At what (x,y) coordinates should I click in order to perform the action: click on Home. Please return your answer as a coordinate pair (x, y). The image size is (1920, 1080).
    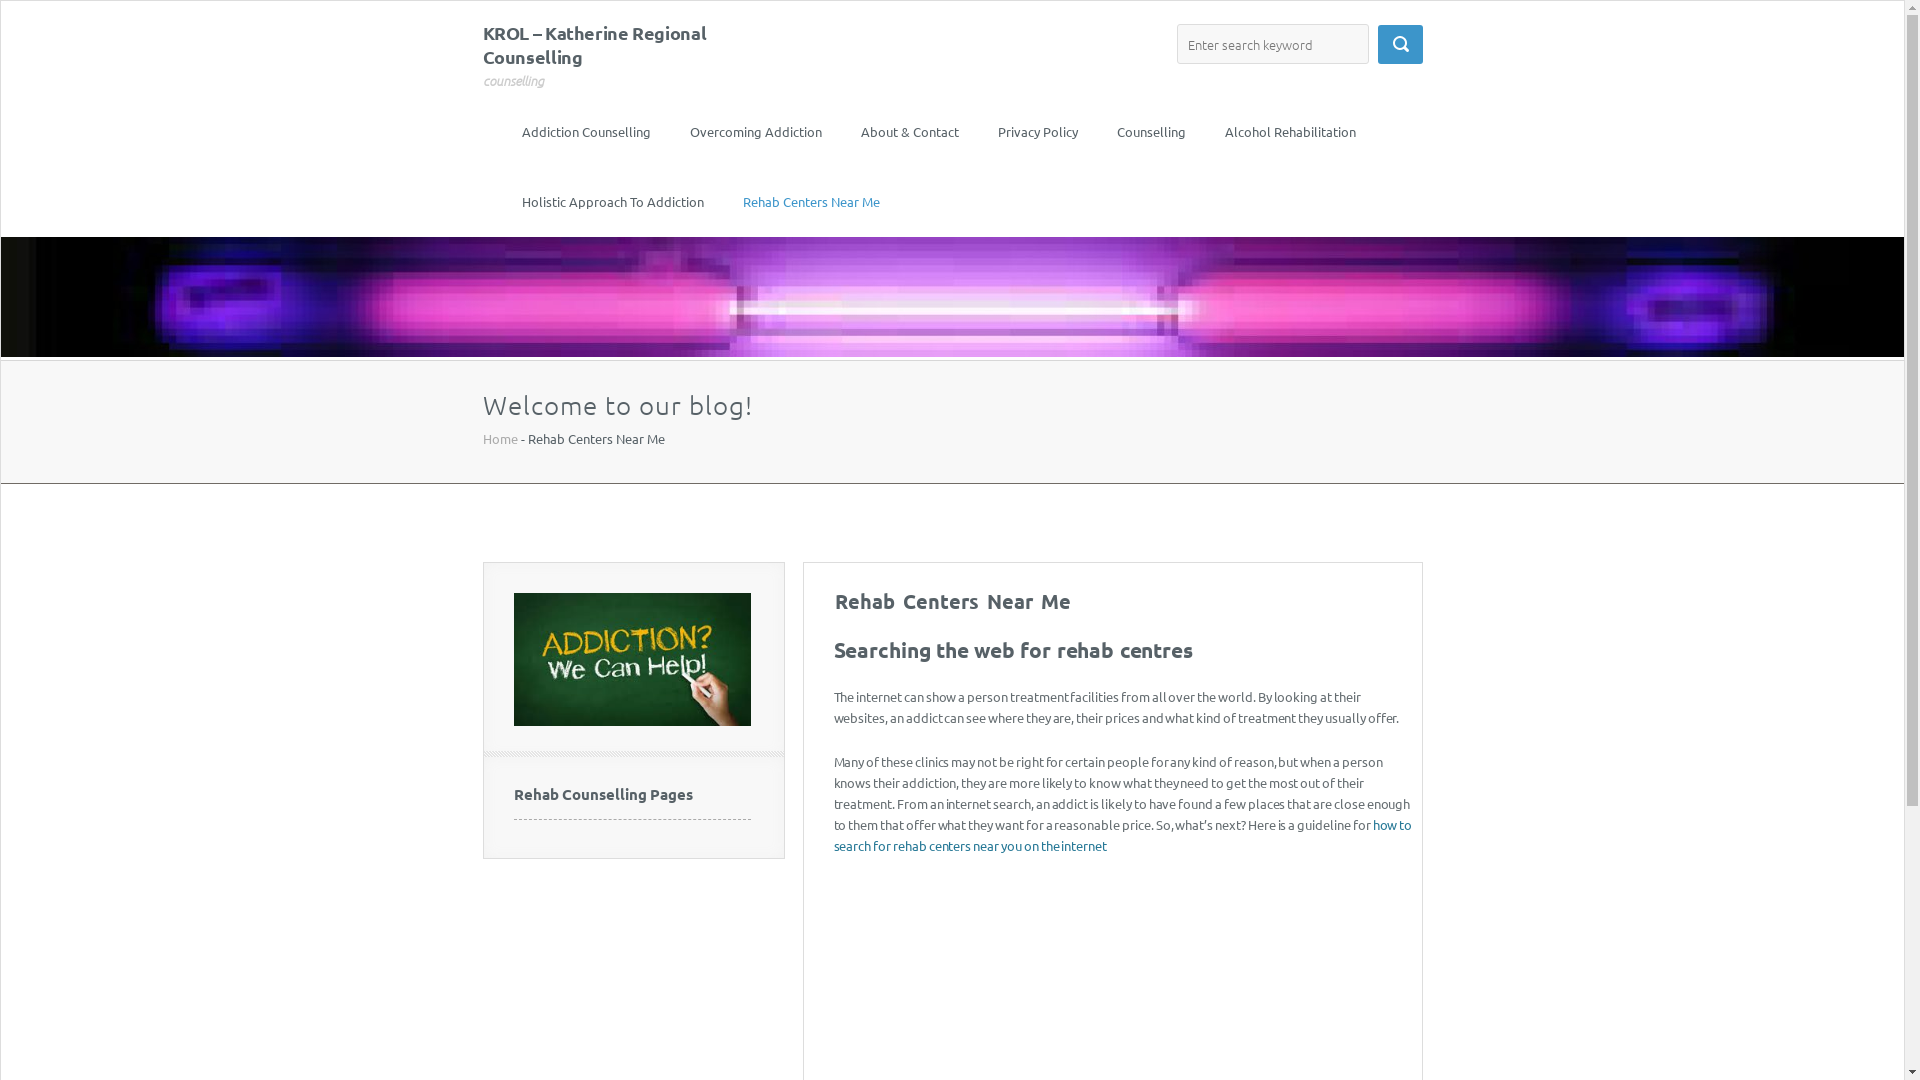
    Looking at the image, I should click on (500, 438).